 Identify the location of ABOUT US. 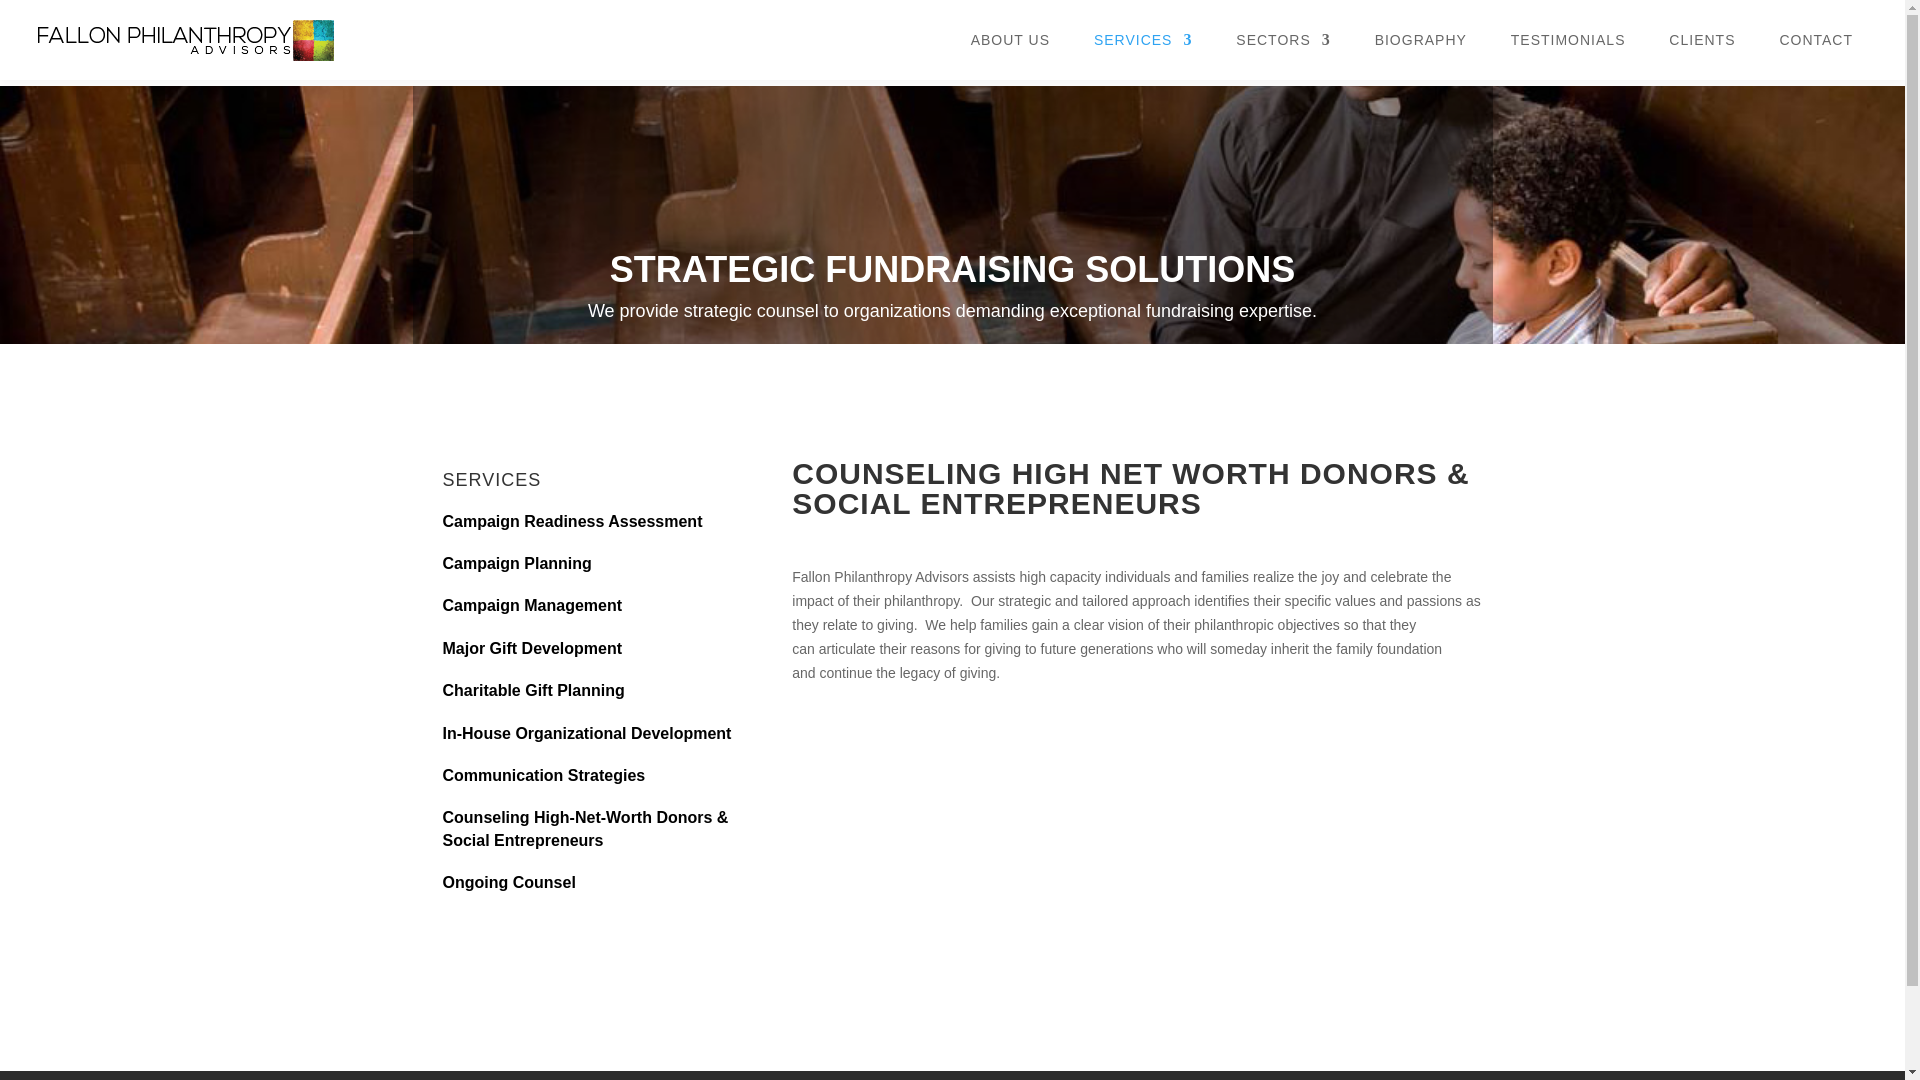
(1010, 56).